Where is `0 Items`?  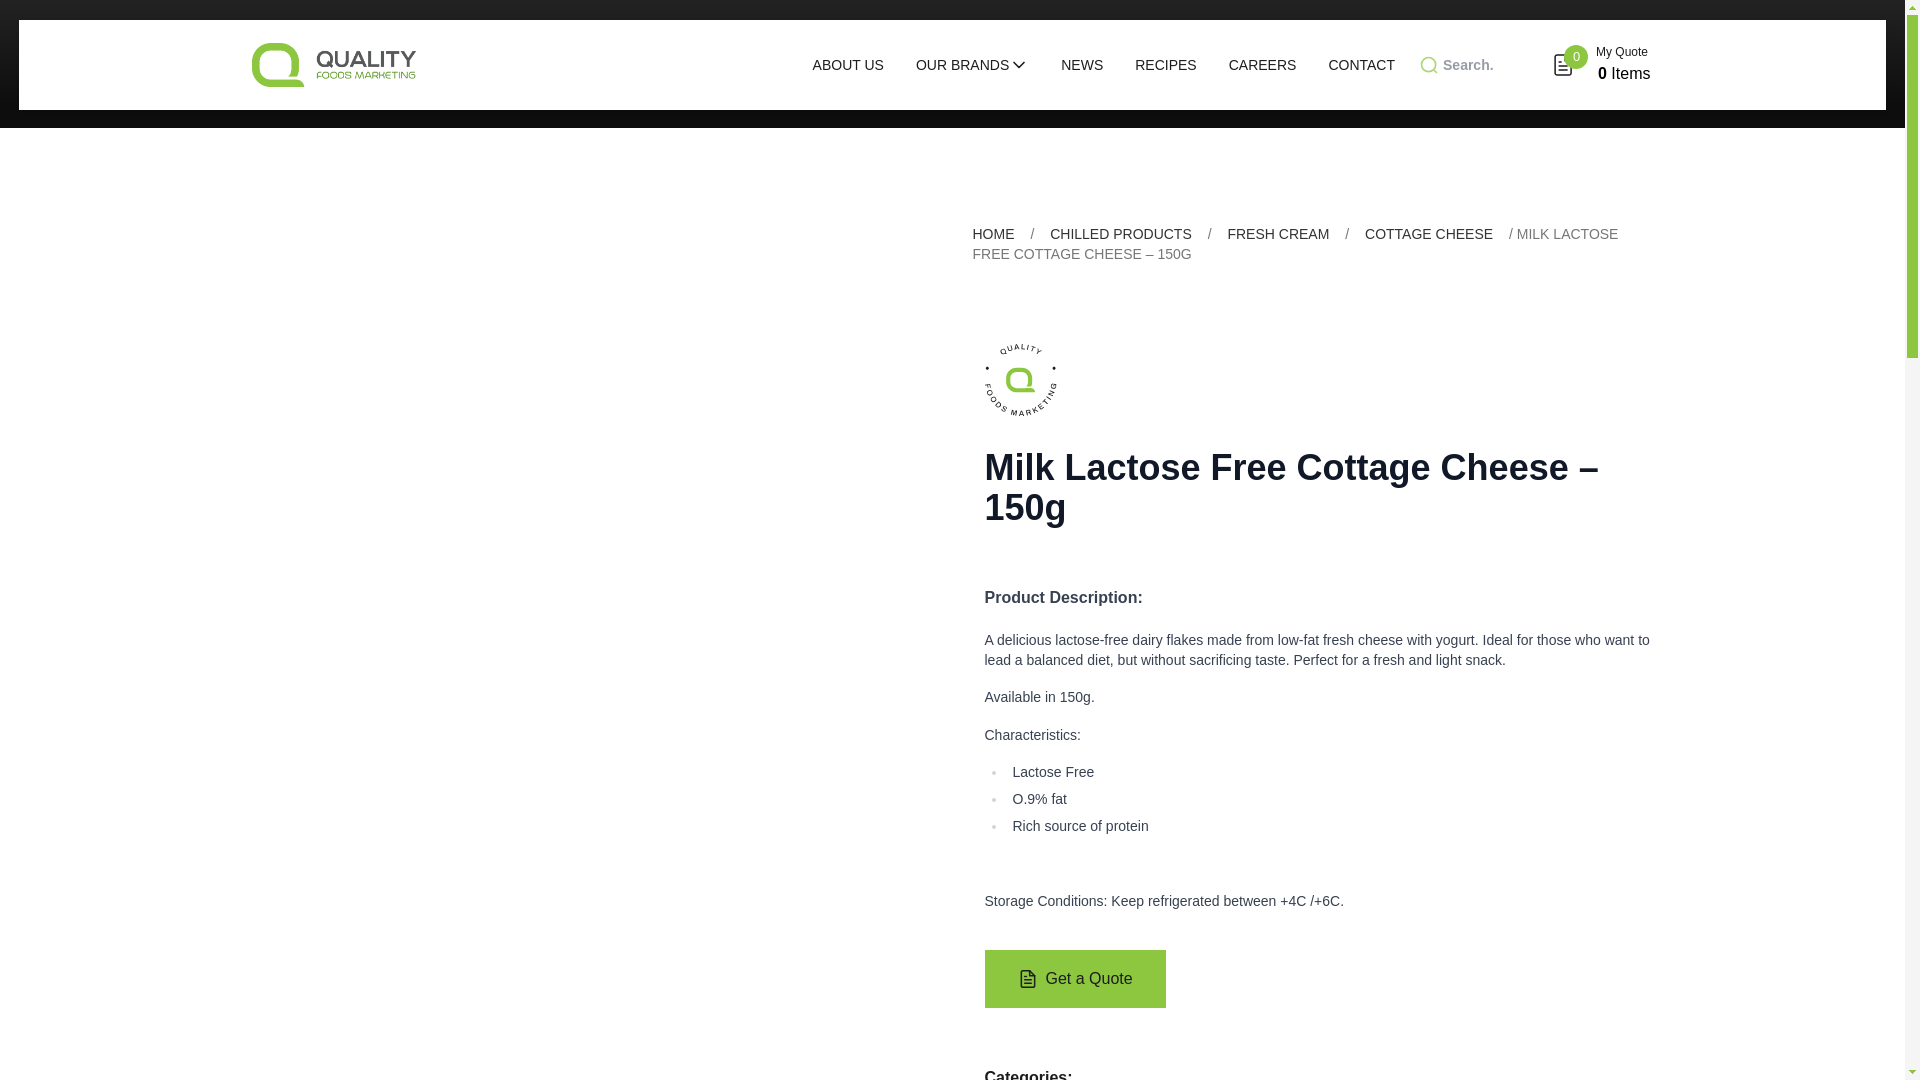
0 Items is located at coordinates (1623, 73).